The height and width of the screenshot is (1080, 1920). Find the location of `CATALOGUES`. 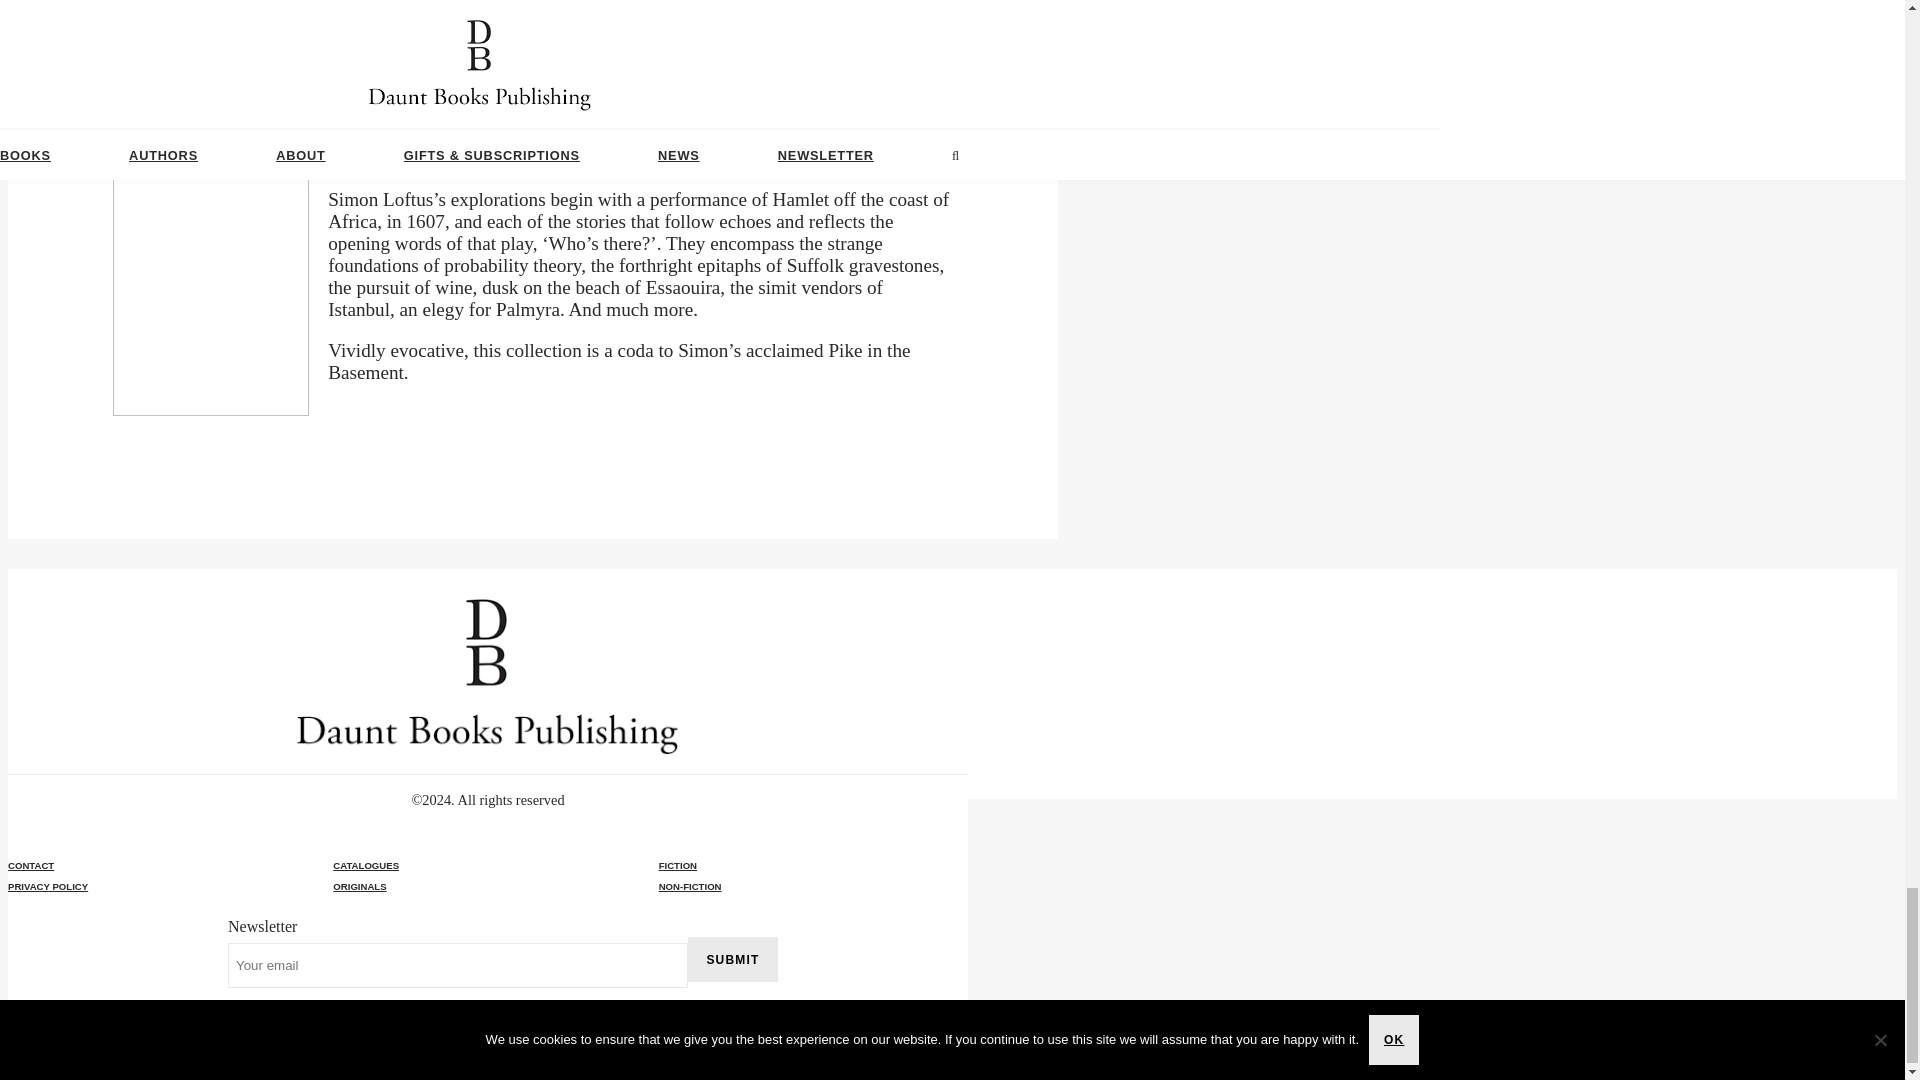

CATALOGUES is located at coordinates (366, 864).